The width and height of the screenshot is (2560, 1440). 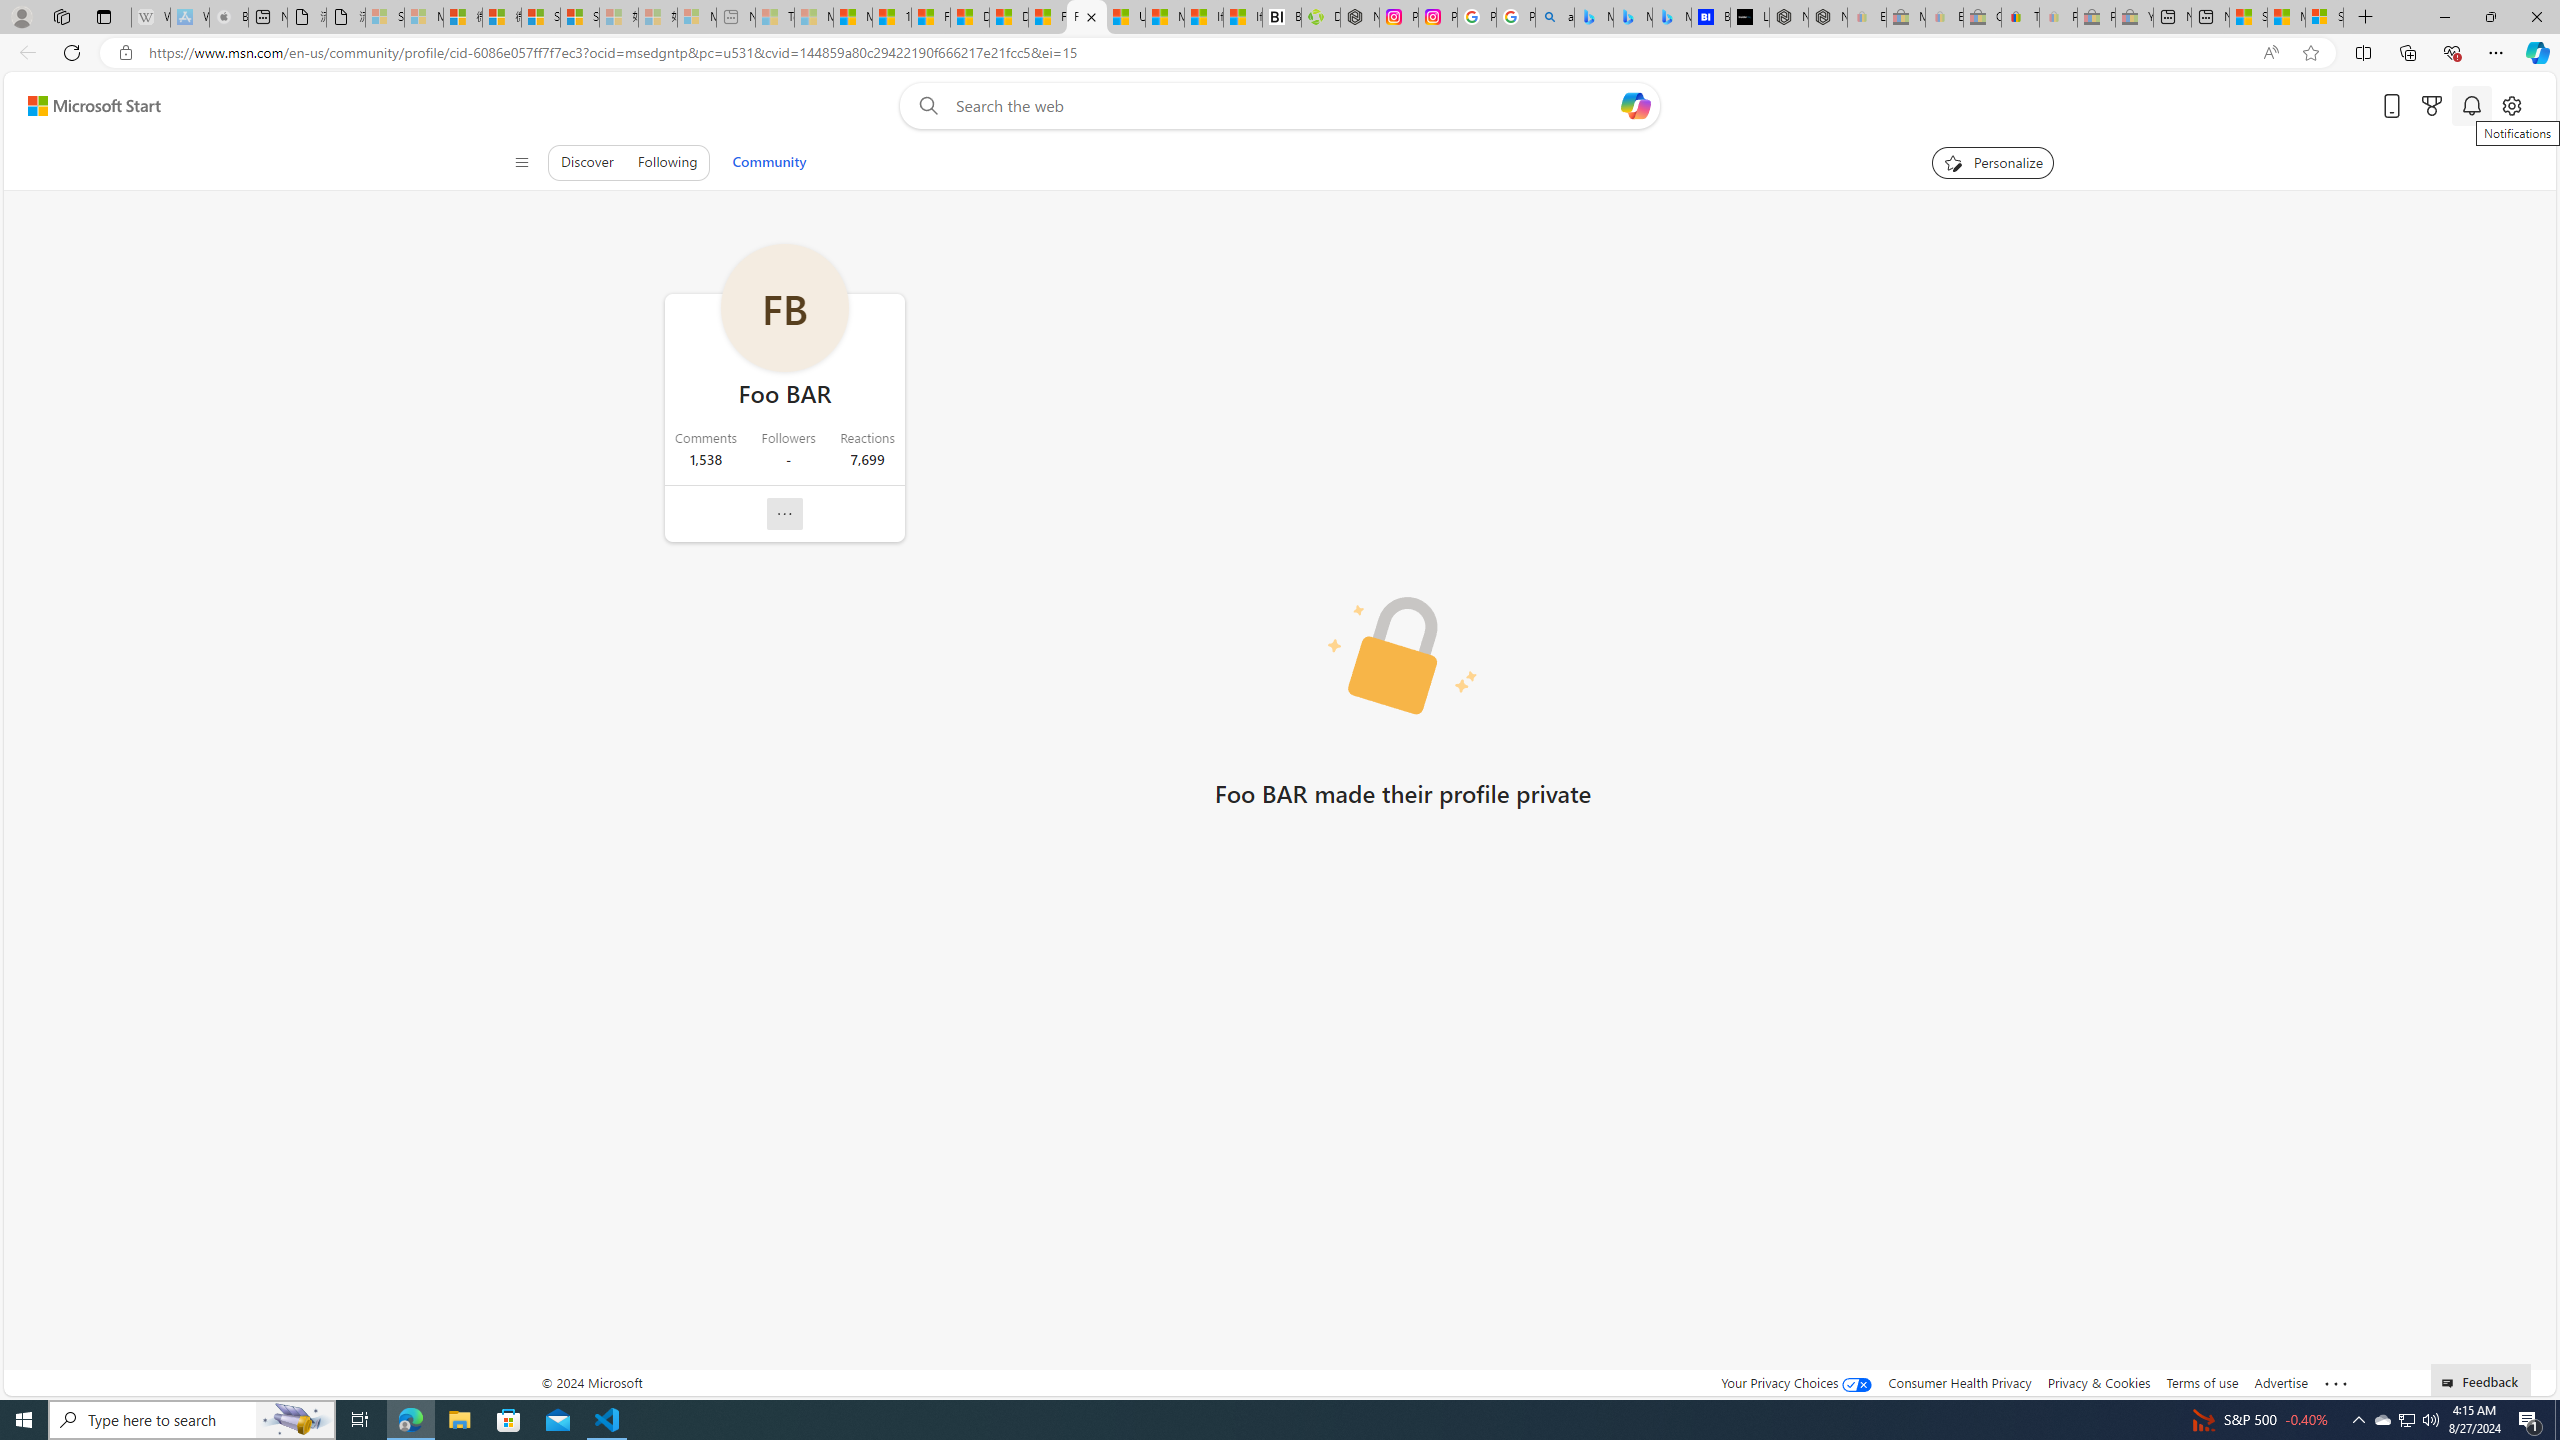 What do you see at coordinates (522, 162) in the screenshot?
I see `Class: control icon-only` at bounding box center [522, 162].